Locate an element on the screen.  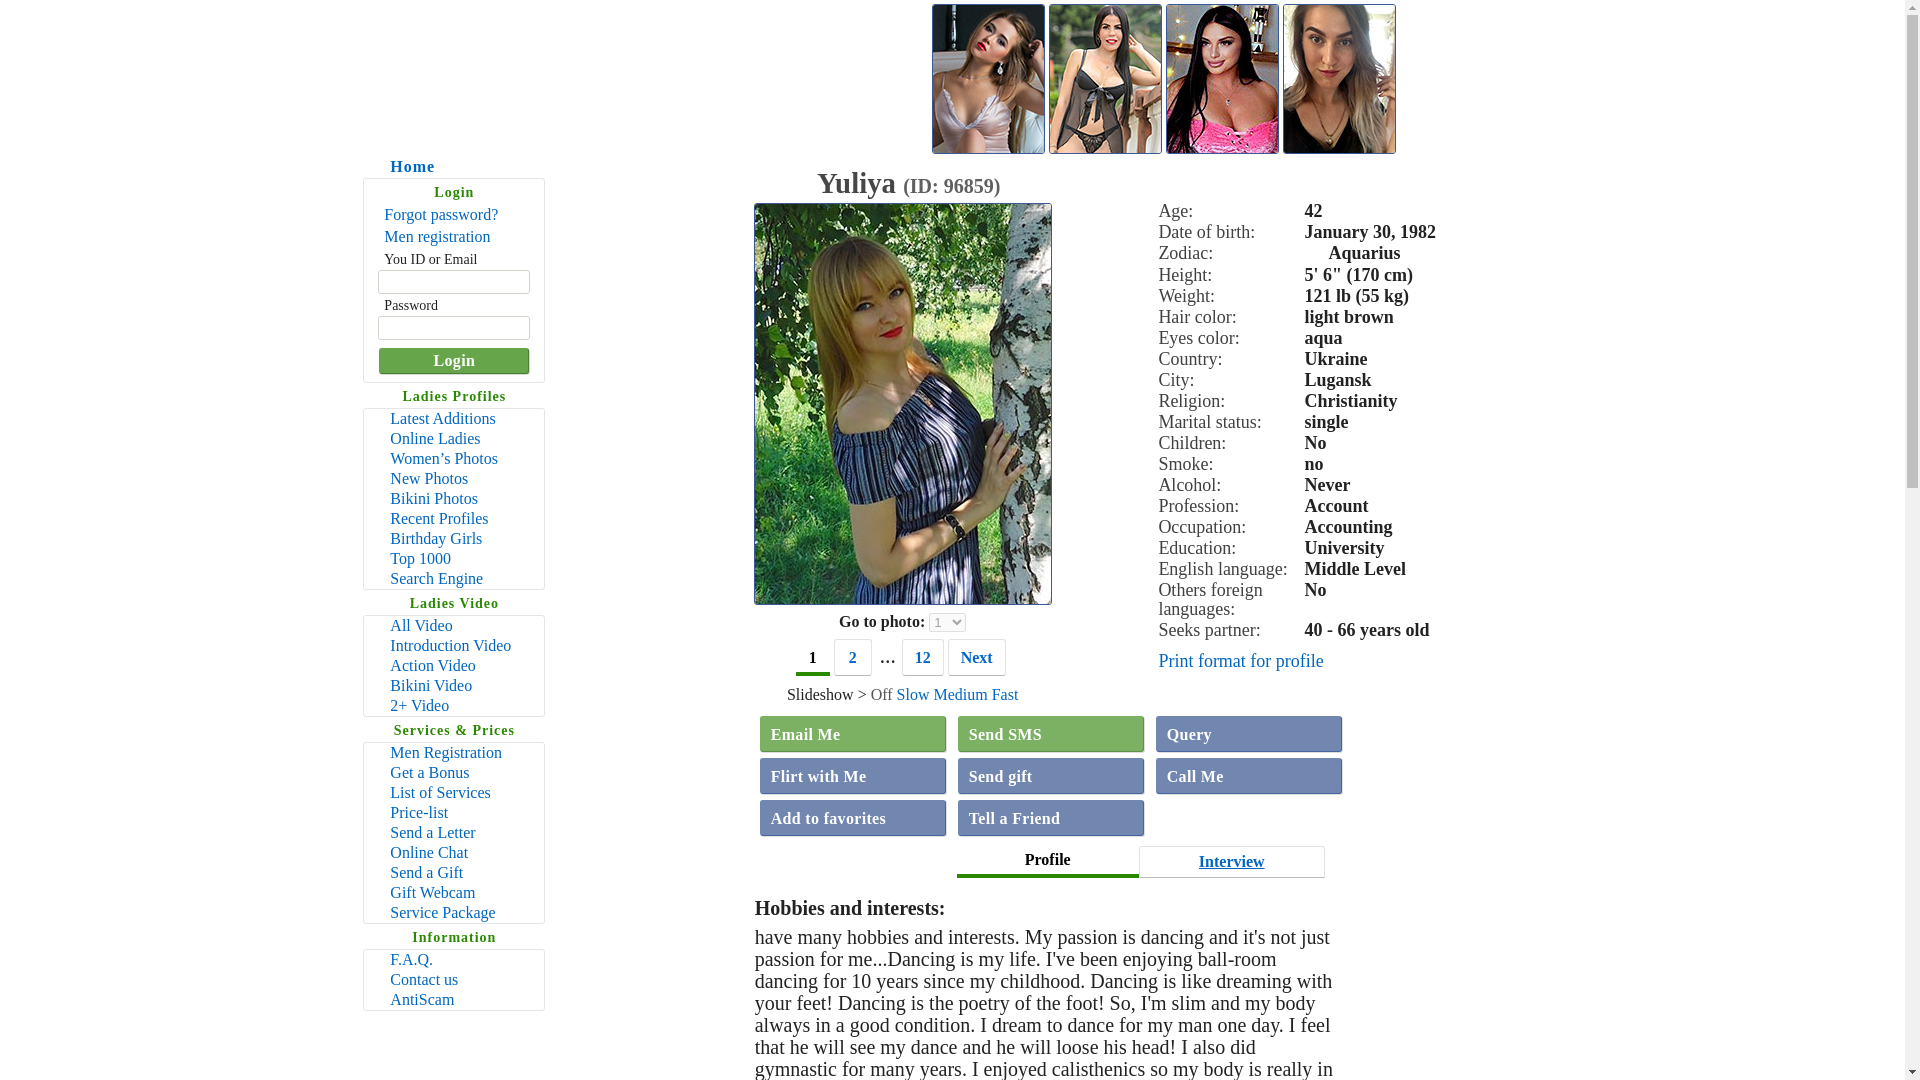
Top 1000 is located at coordinates (454, 558).